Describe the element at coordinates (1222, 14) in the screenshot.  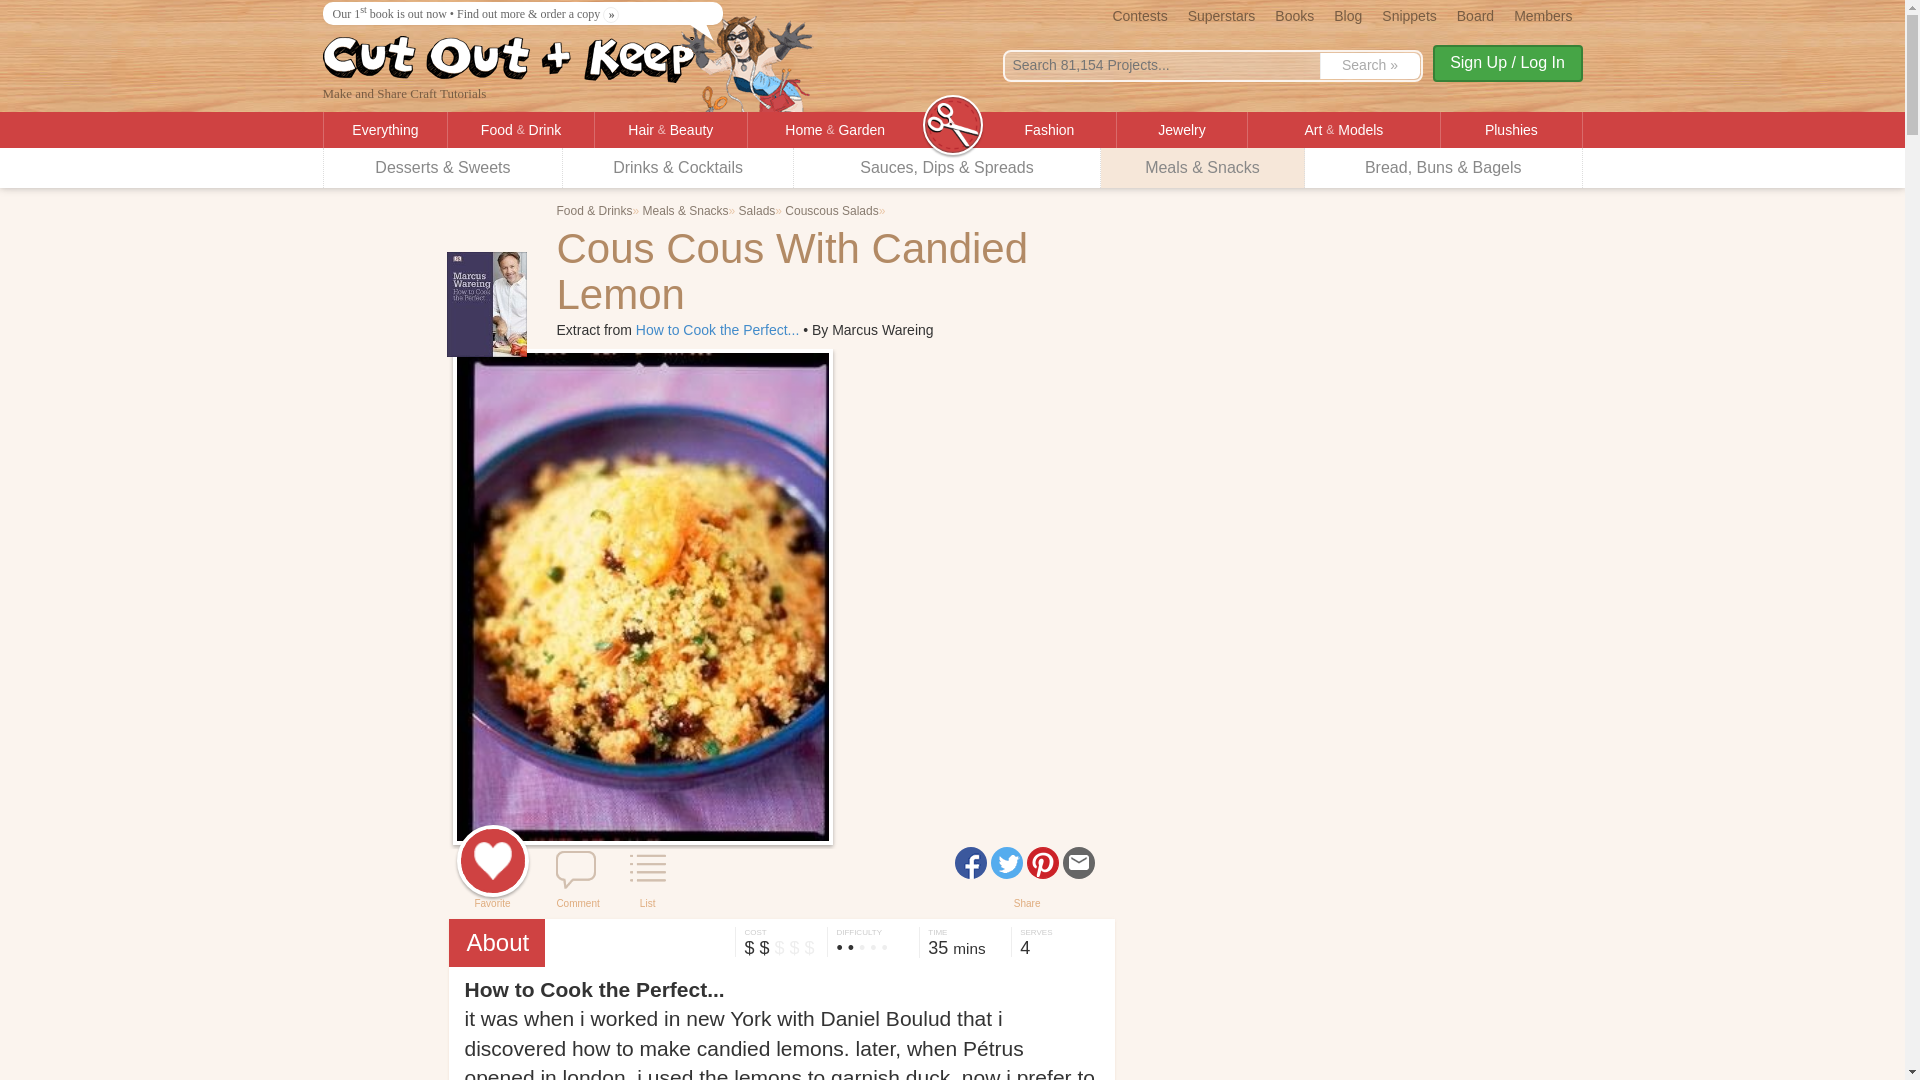
I see `Superstars` at that location.